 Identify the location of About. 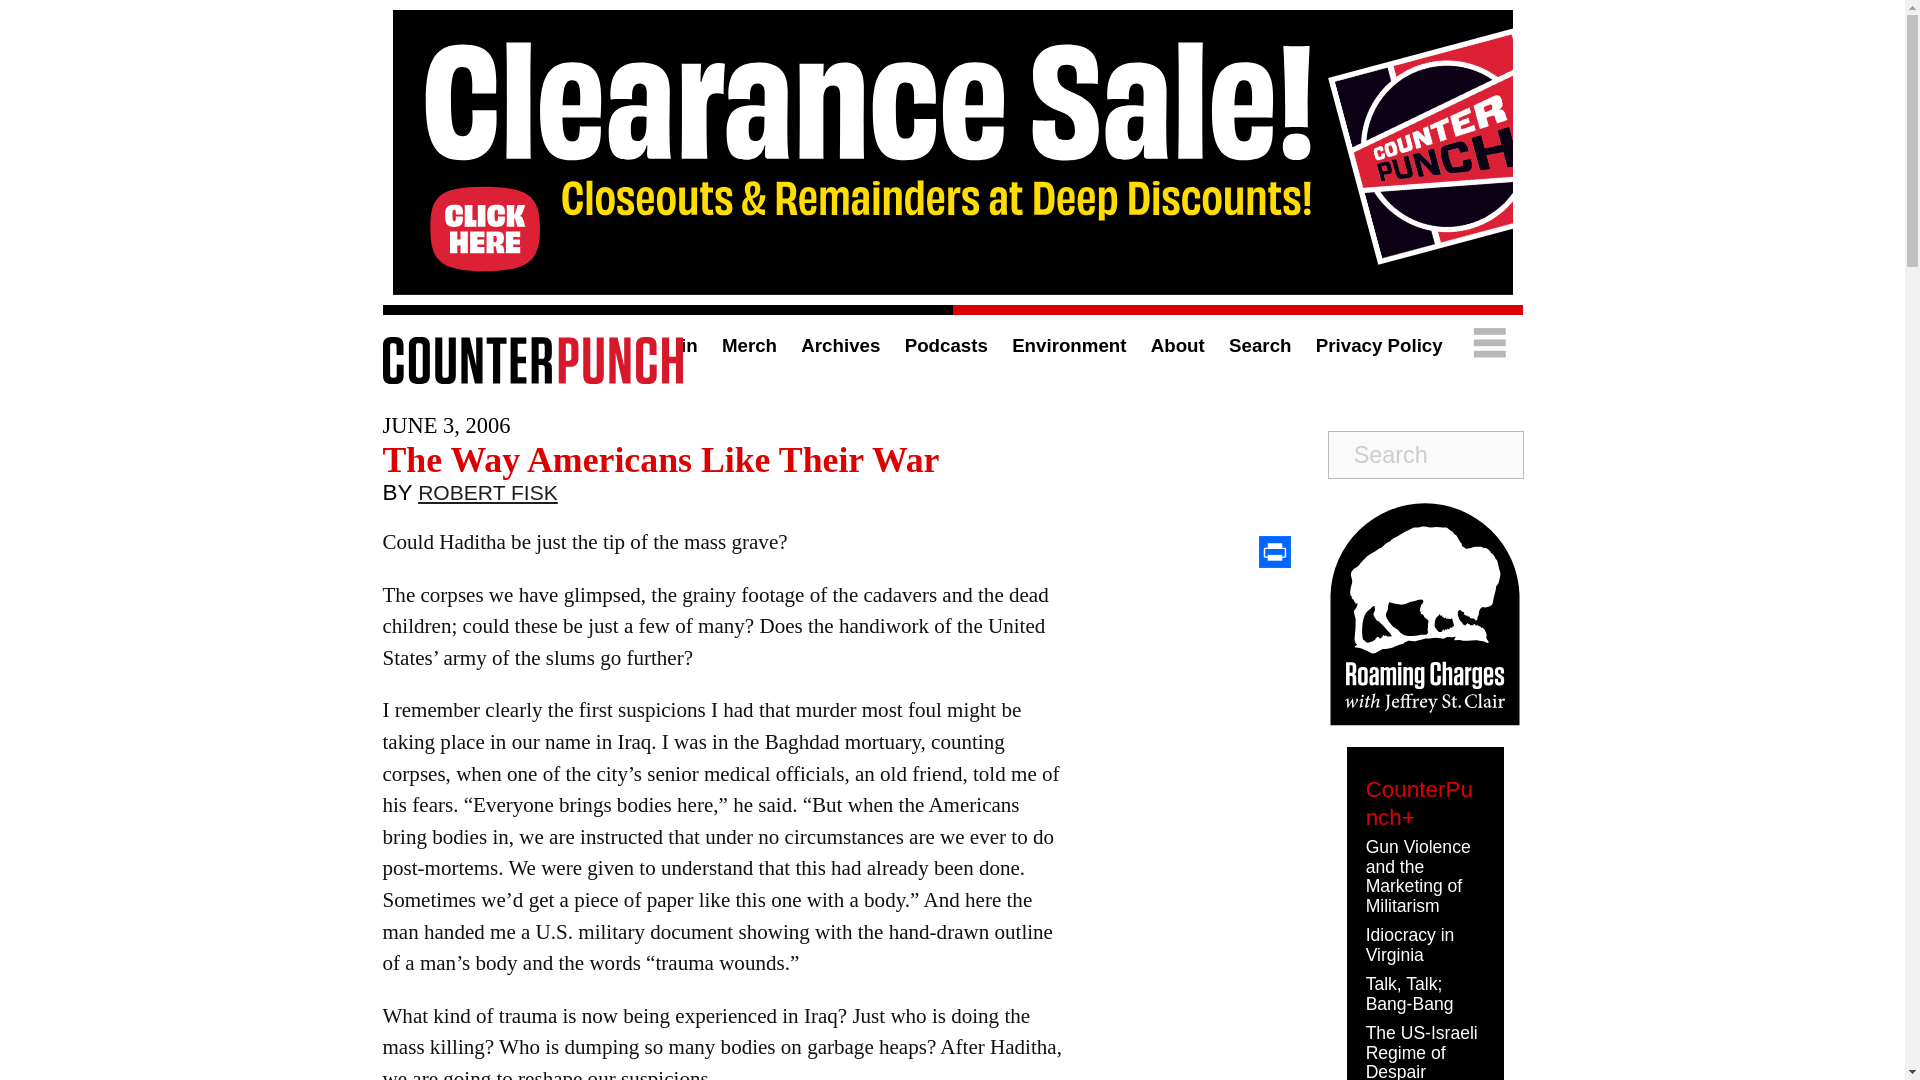
(1178, 345).